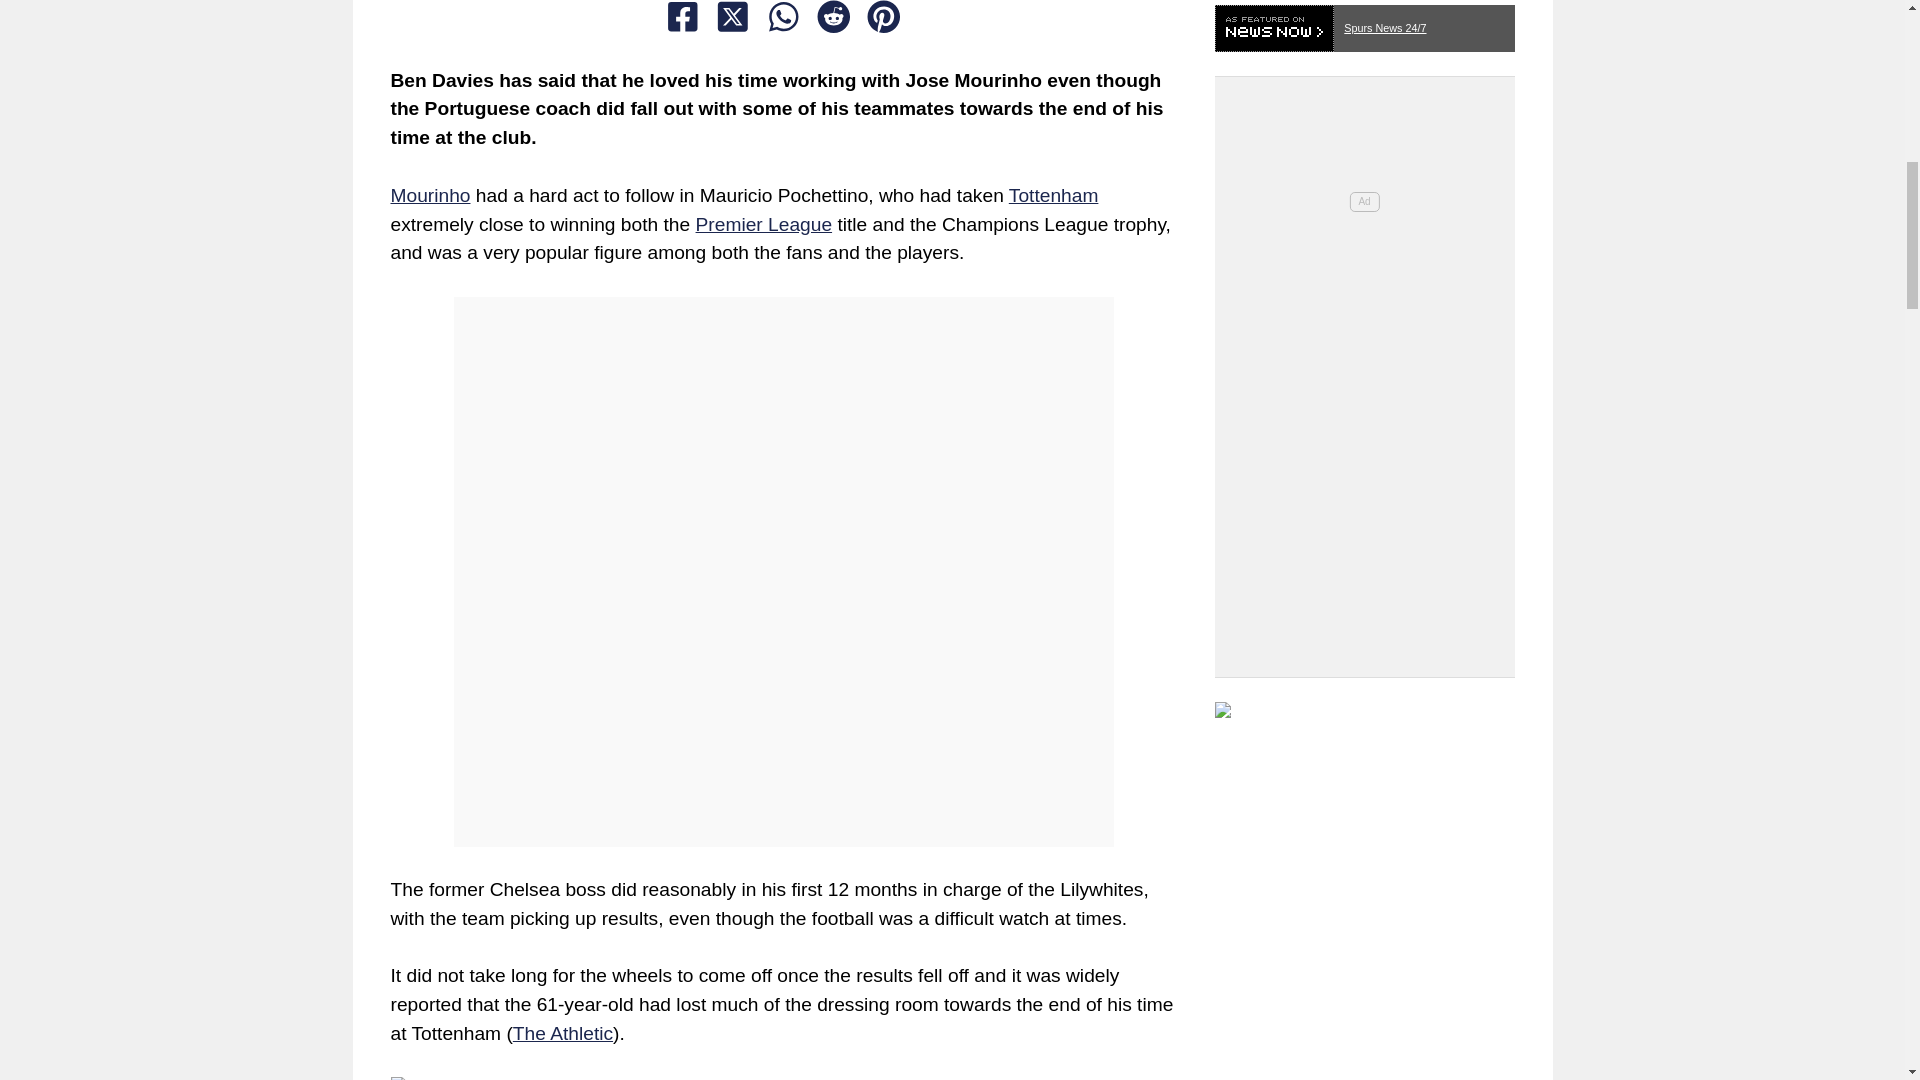  Describe the element at coordinates (1364, 22) in the screenshot. I see `Click here for more Spurs news from NewsNow` at that location.